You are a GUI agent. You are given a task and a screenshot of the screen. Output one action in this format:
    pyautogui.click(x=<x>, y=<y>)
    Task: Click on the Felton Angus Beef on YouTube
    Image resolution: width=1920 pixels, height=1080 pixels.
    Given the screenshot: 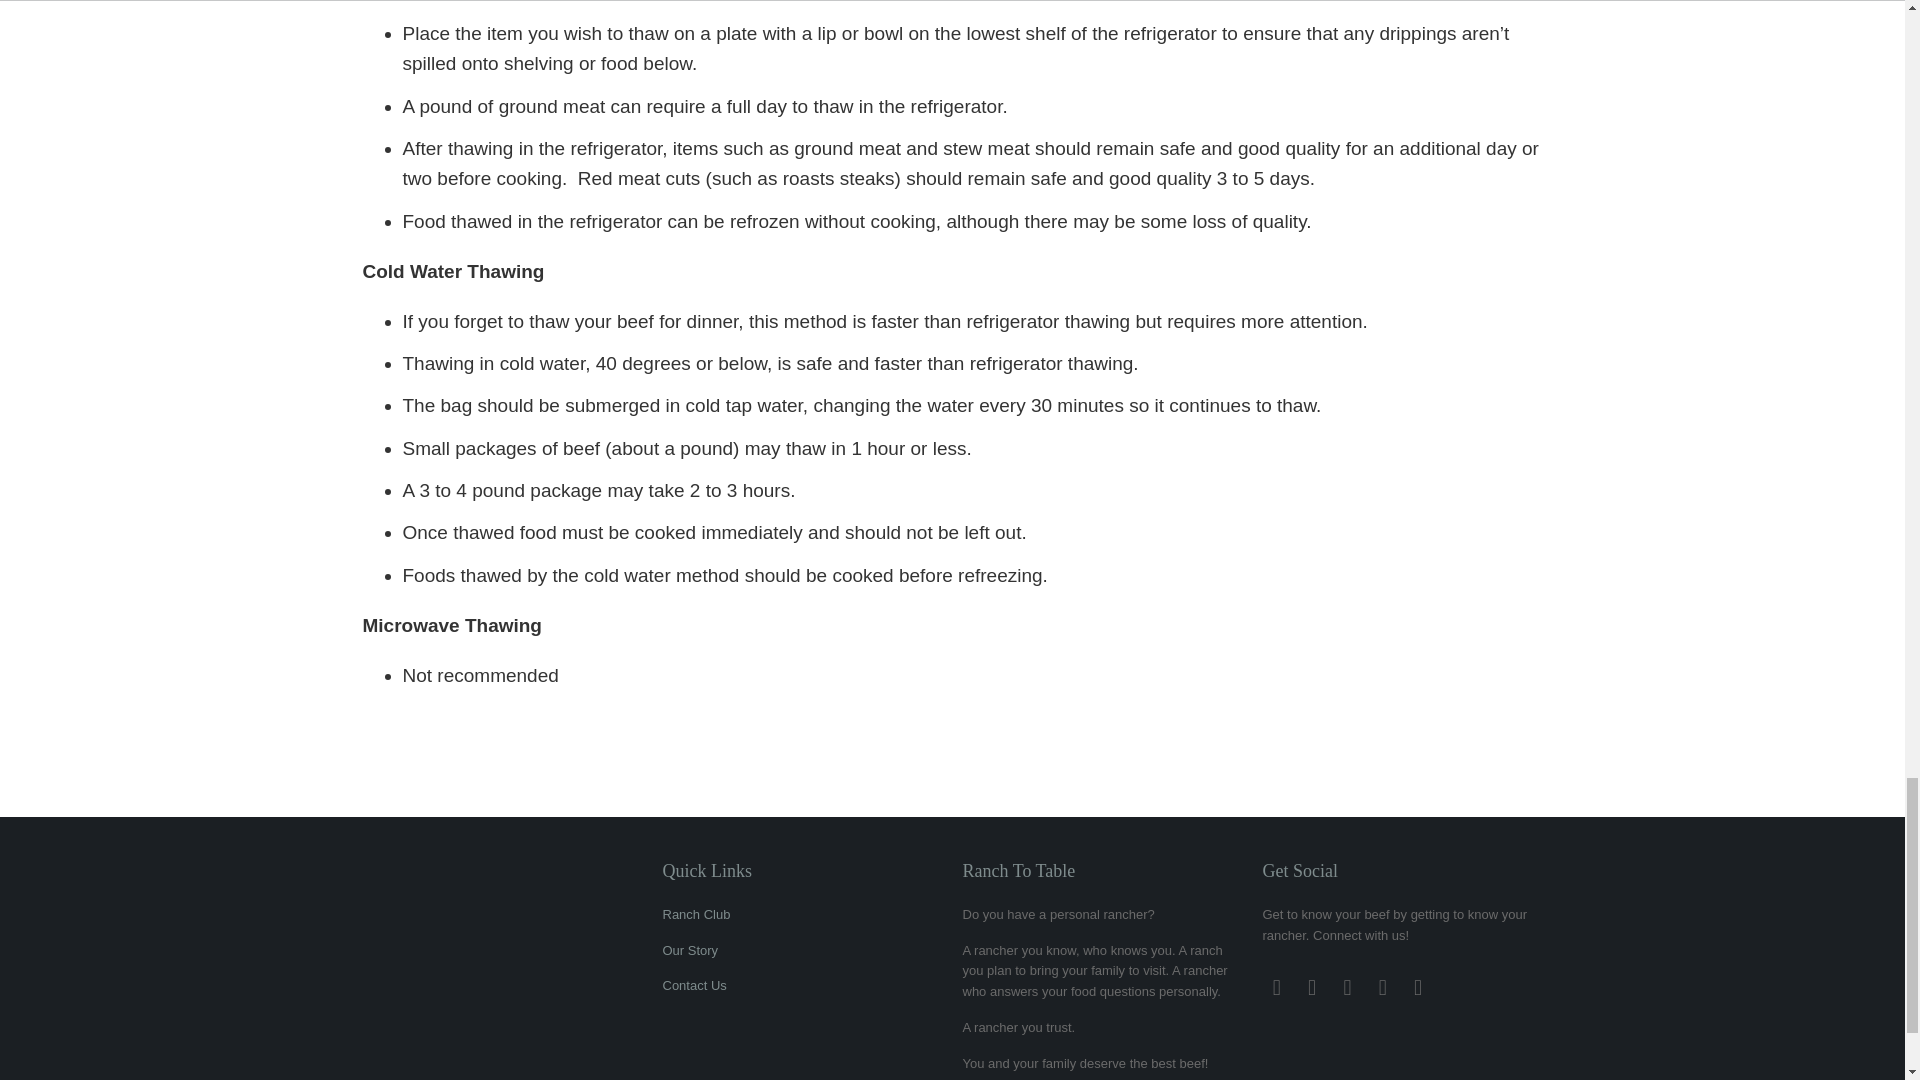 What is the action you would take?
    pyautogui.click(x=1312, y=988)
    